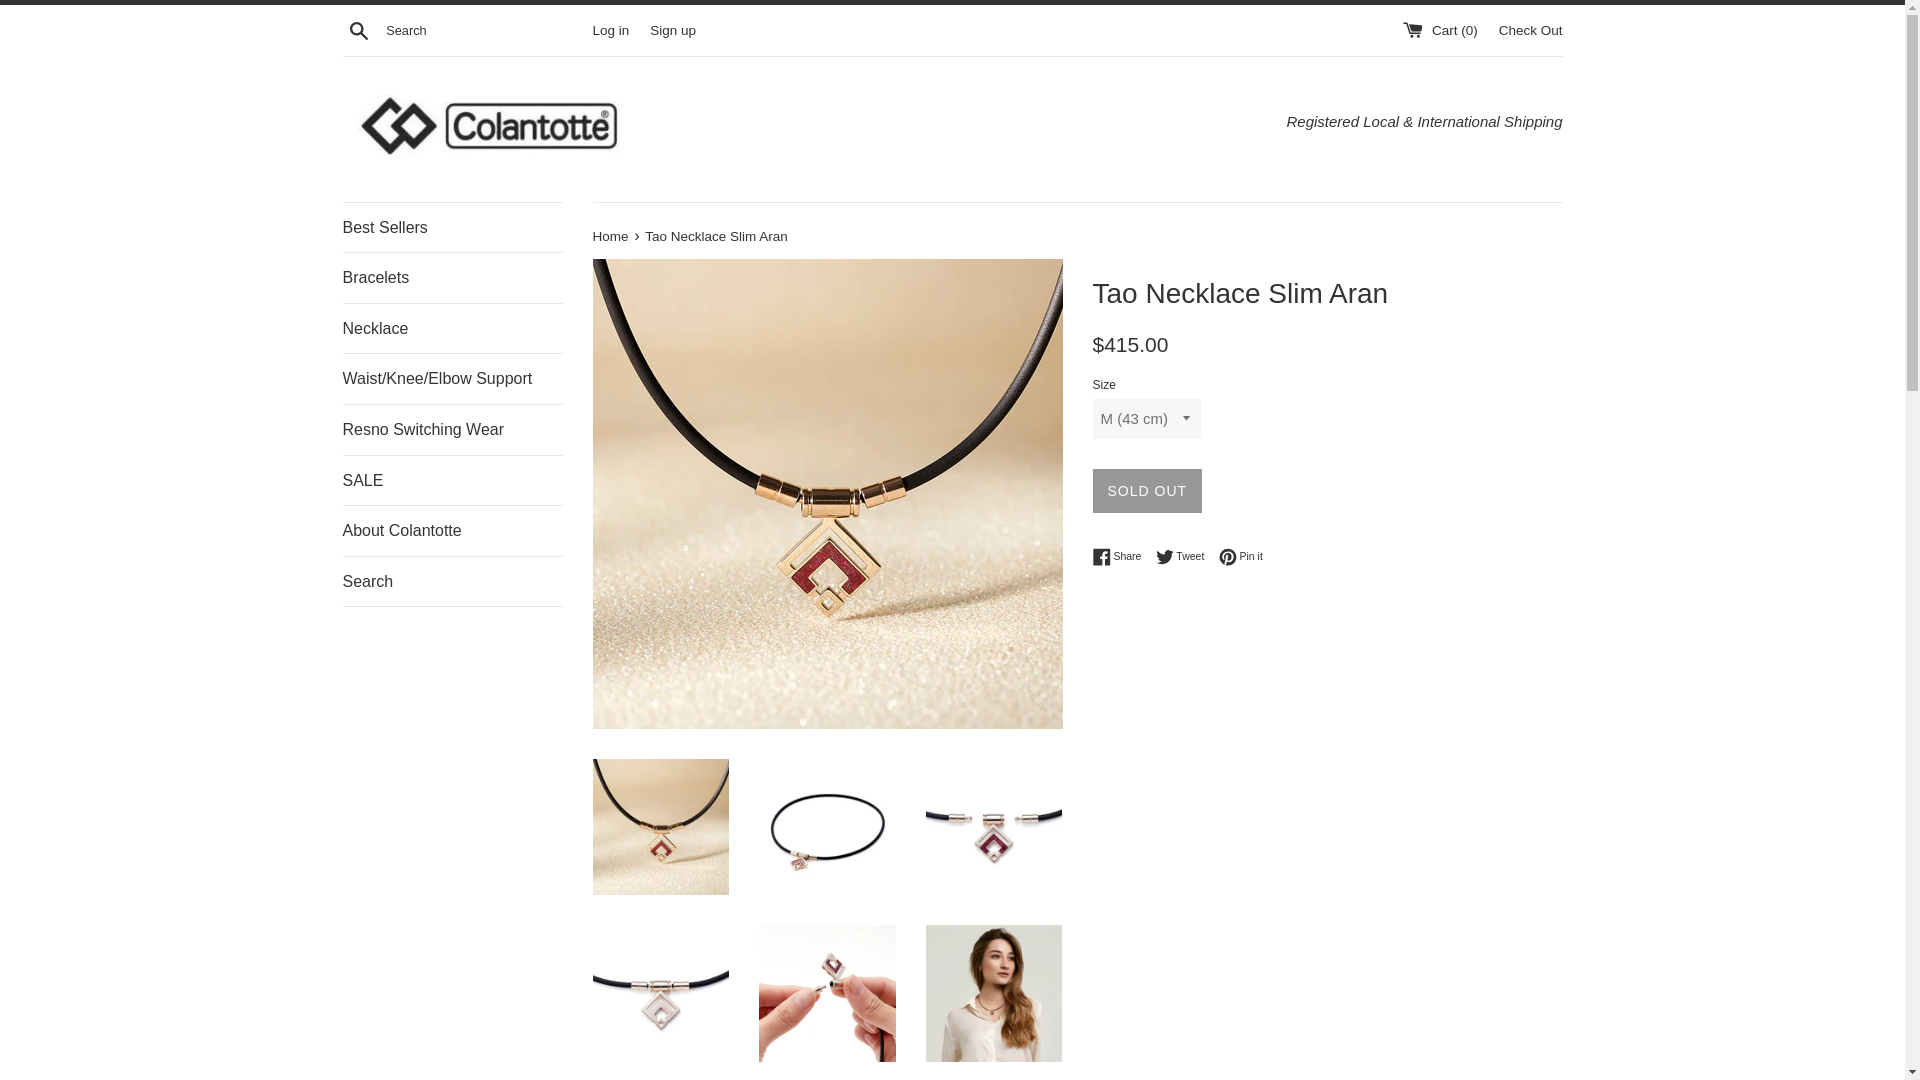 Image resolution: width=1920 pixels, height=1080 pixels. Describe the element at coordinates (1121, 556) in the screenshot. I see `Resno Switching Wear` at that location.